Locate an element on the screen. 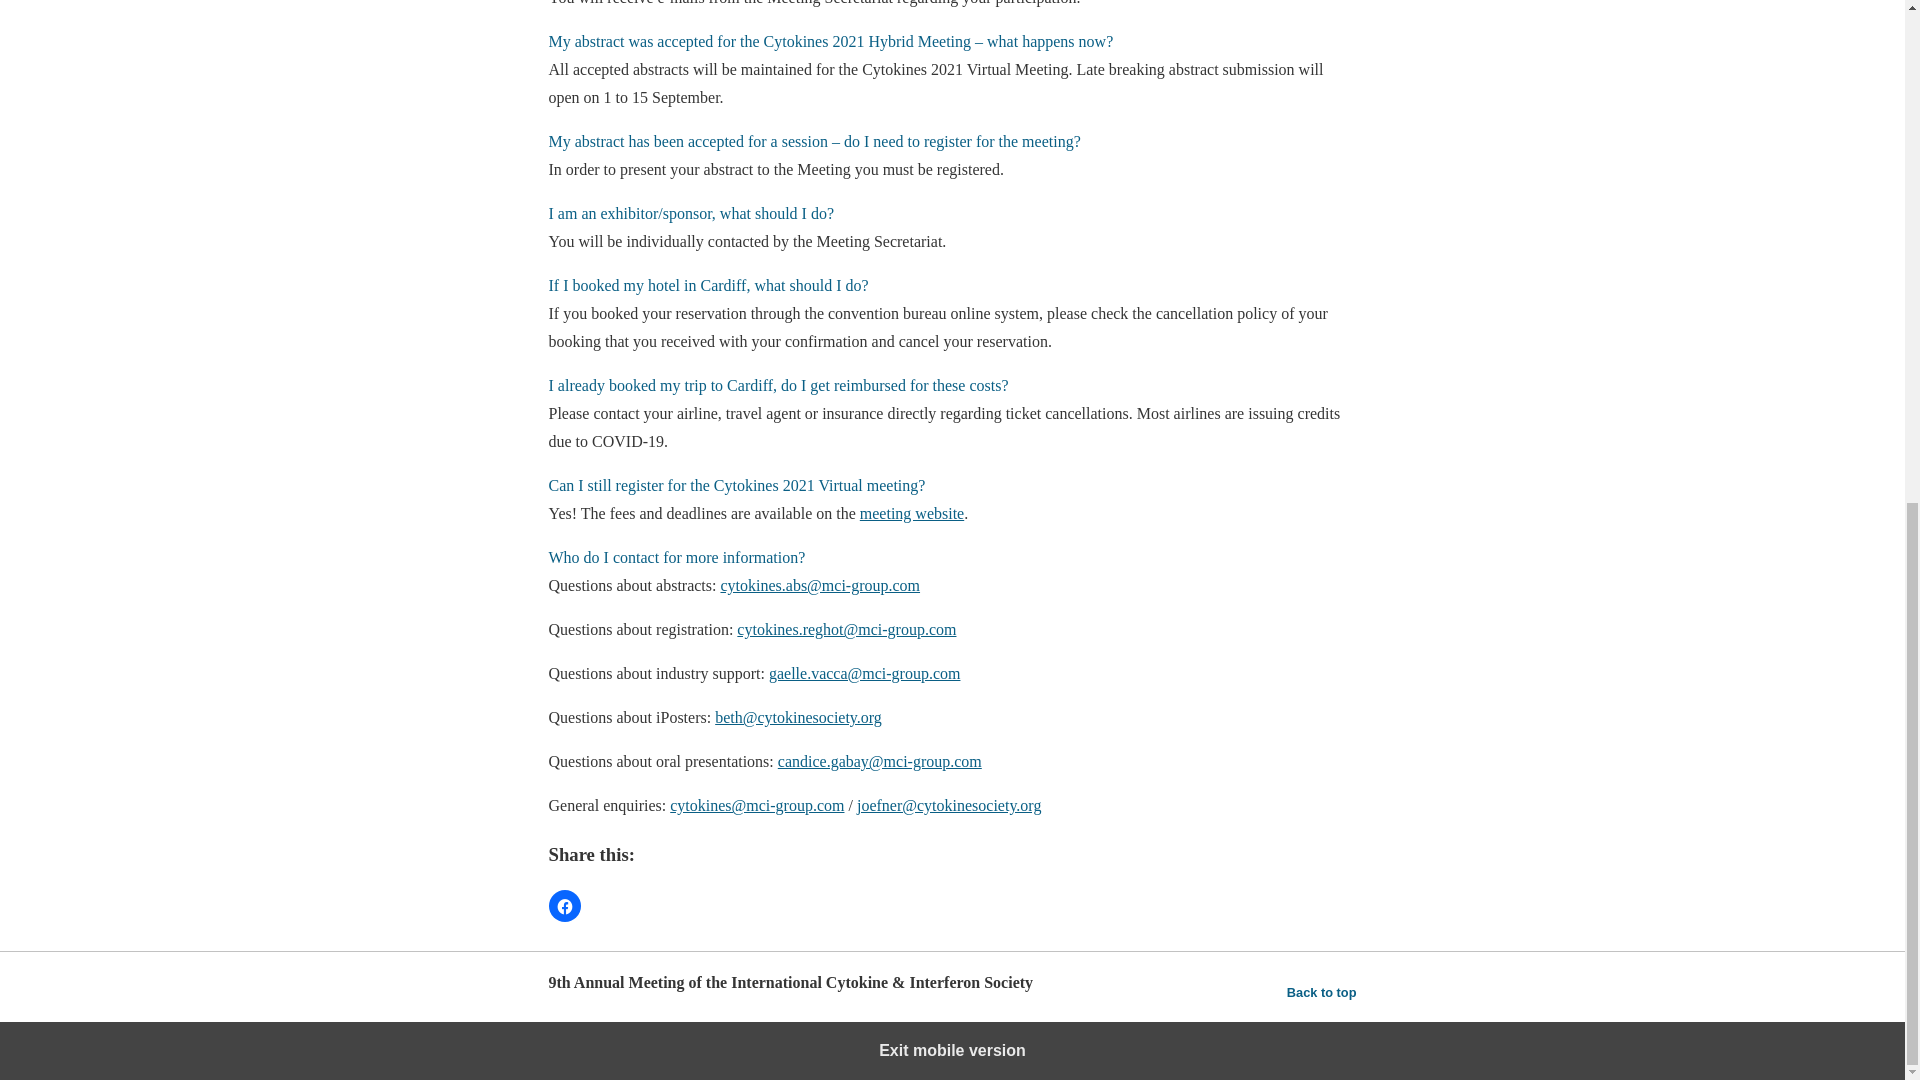  Click to share on Facebook is located at coordinates (563, 906).